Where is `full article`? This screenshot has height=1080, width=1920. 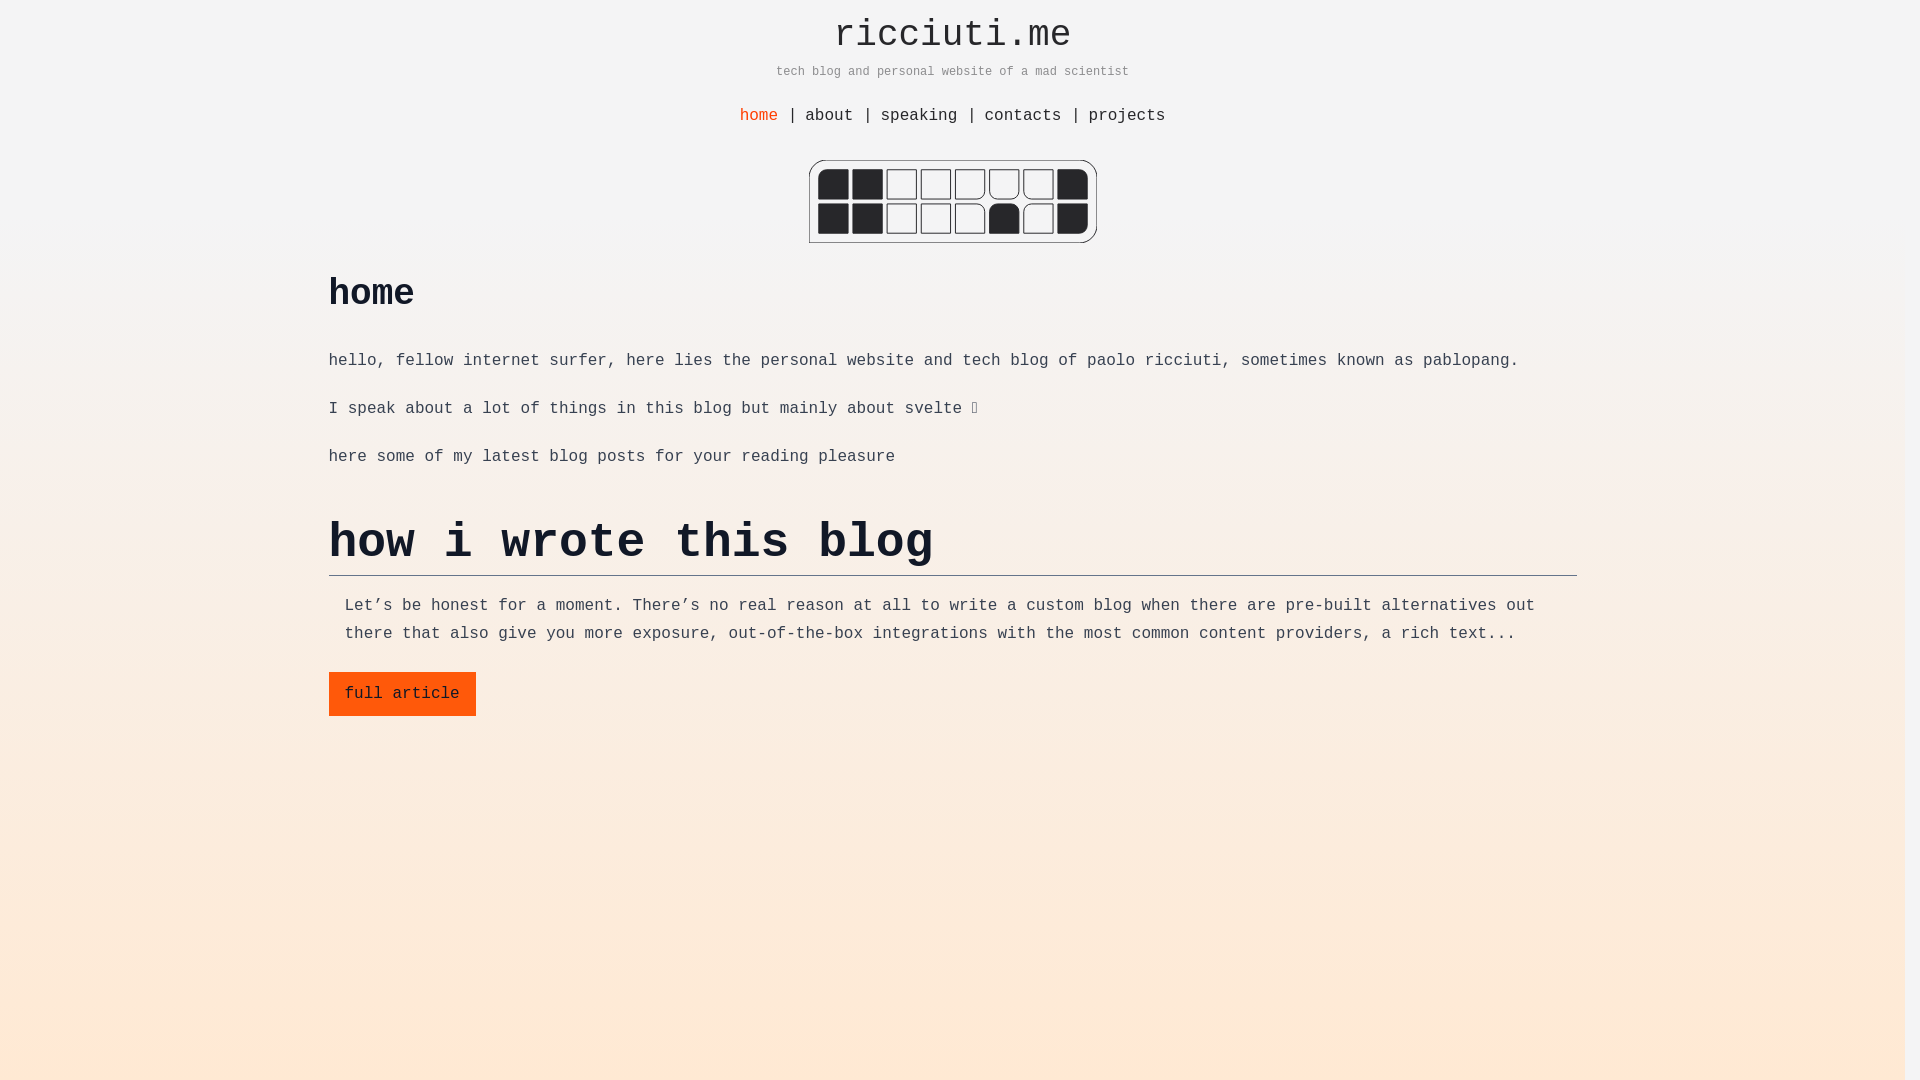 full article is located at coordinates (401, 694).